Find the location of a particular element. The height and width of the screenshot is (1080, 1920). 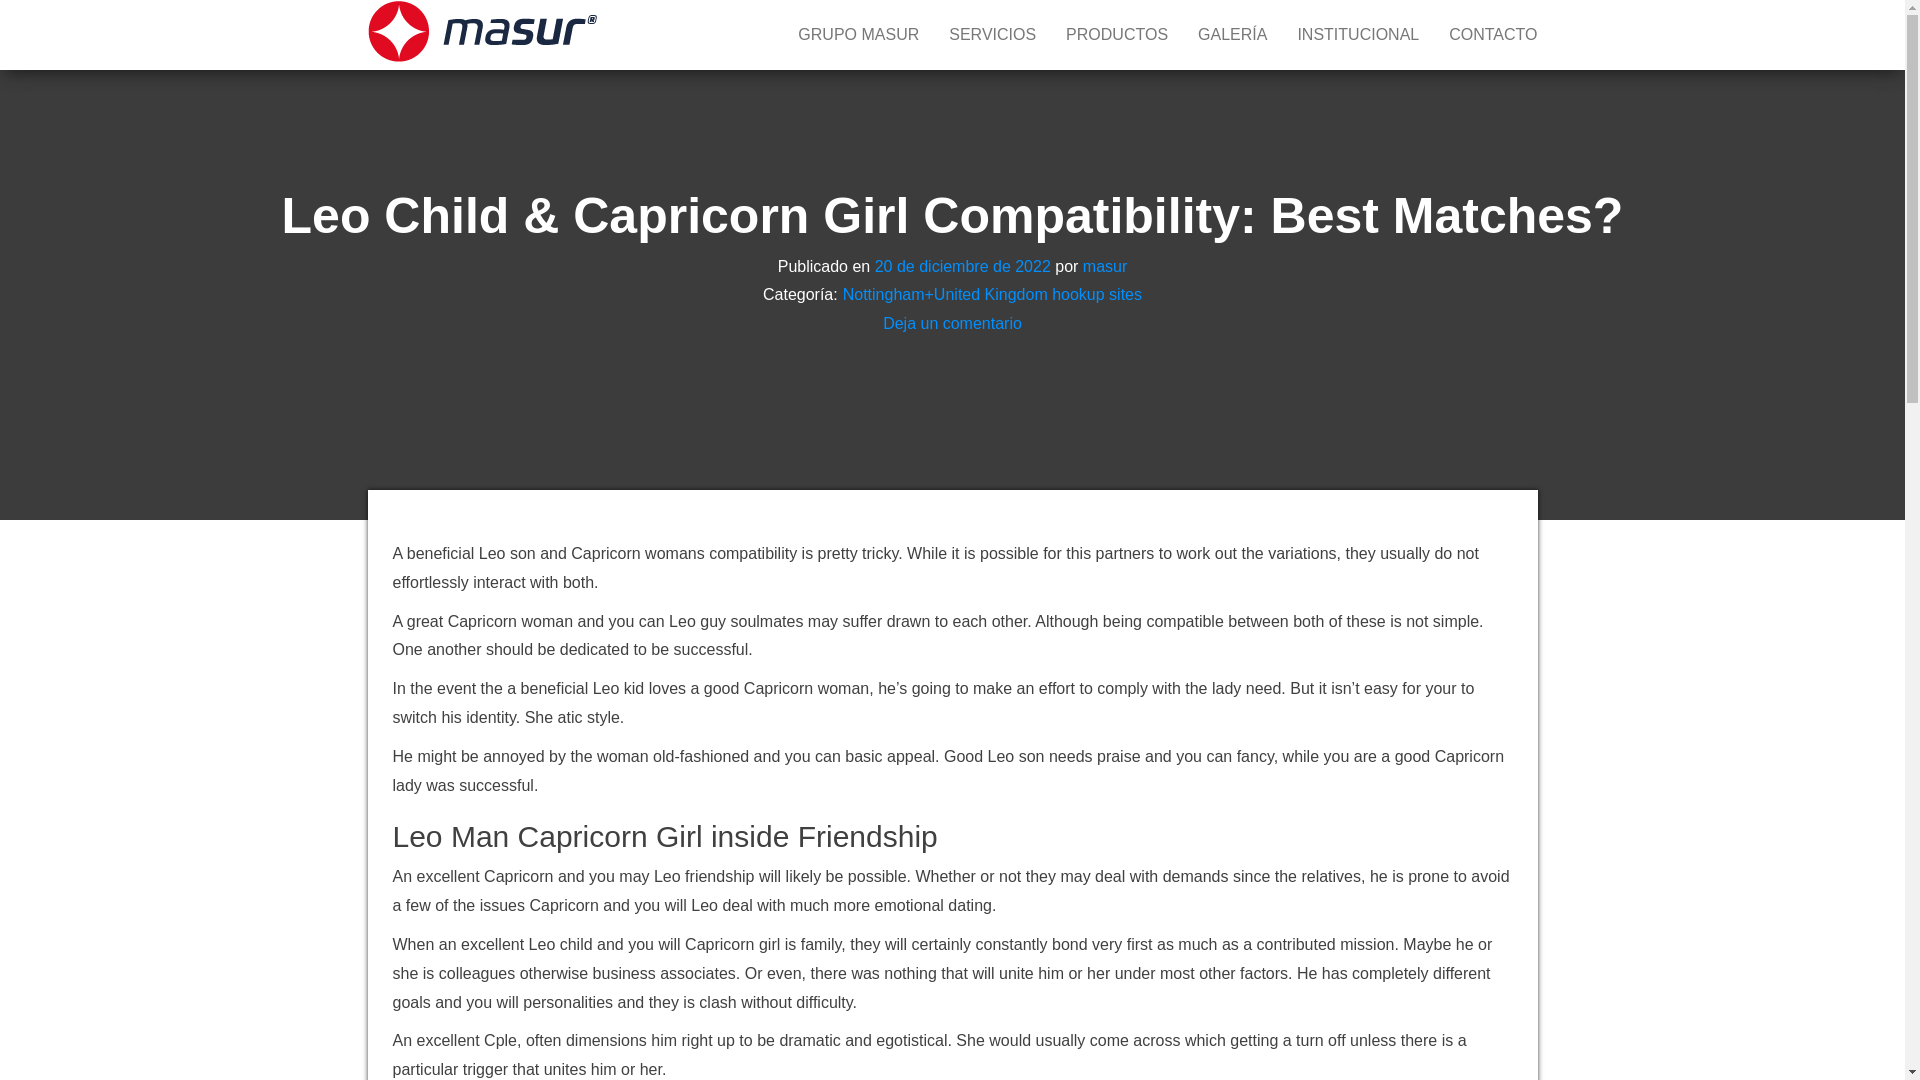

GRUPO MASUR is located at coordinates (858, 35).